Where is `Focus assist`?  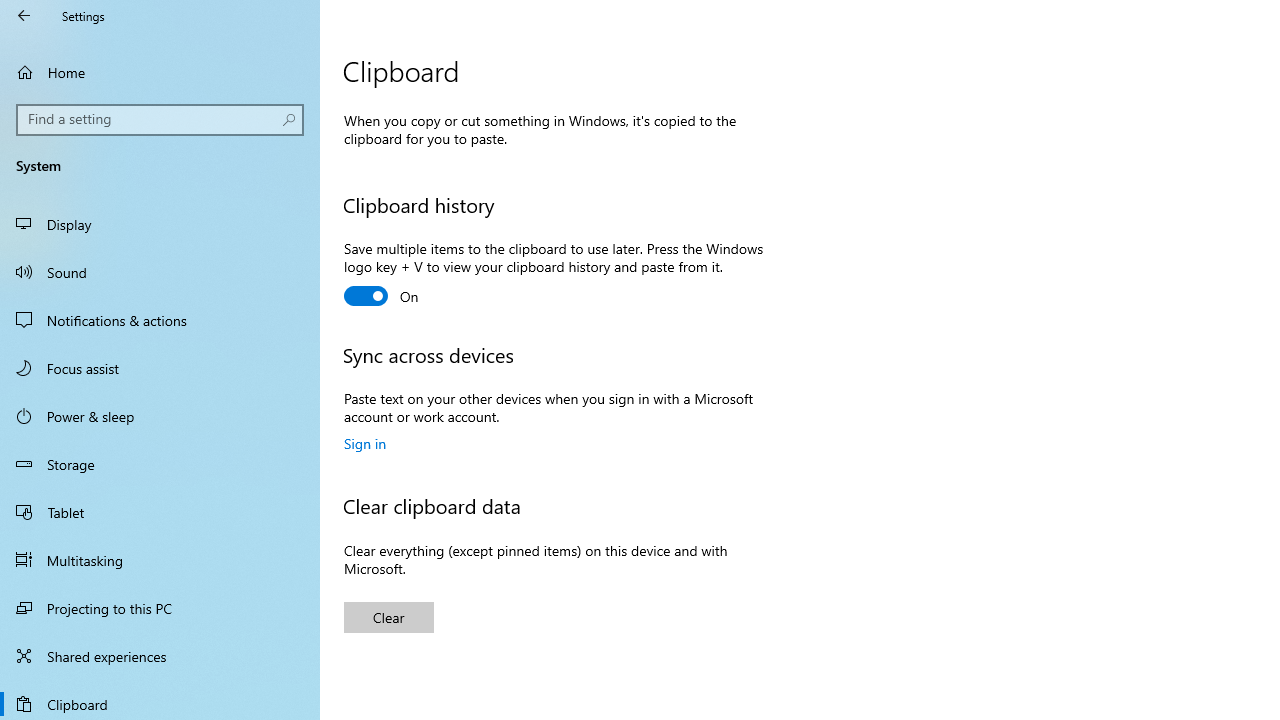 Focus assist is located at coordinates (160, 368).